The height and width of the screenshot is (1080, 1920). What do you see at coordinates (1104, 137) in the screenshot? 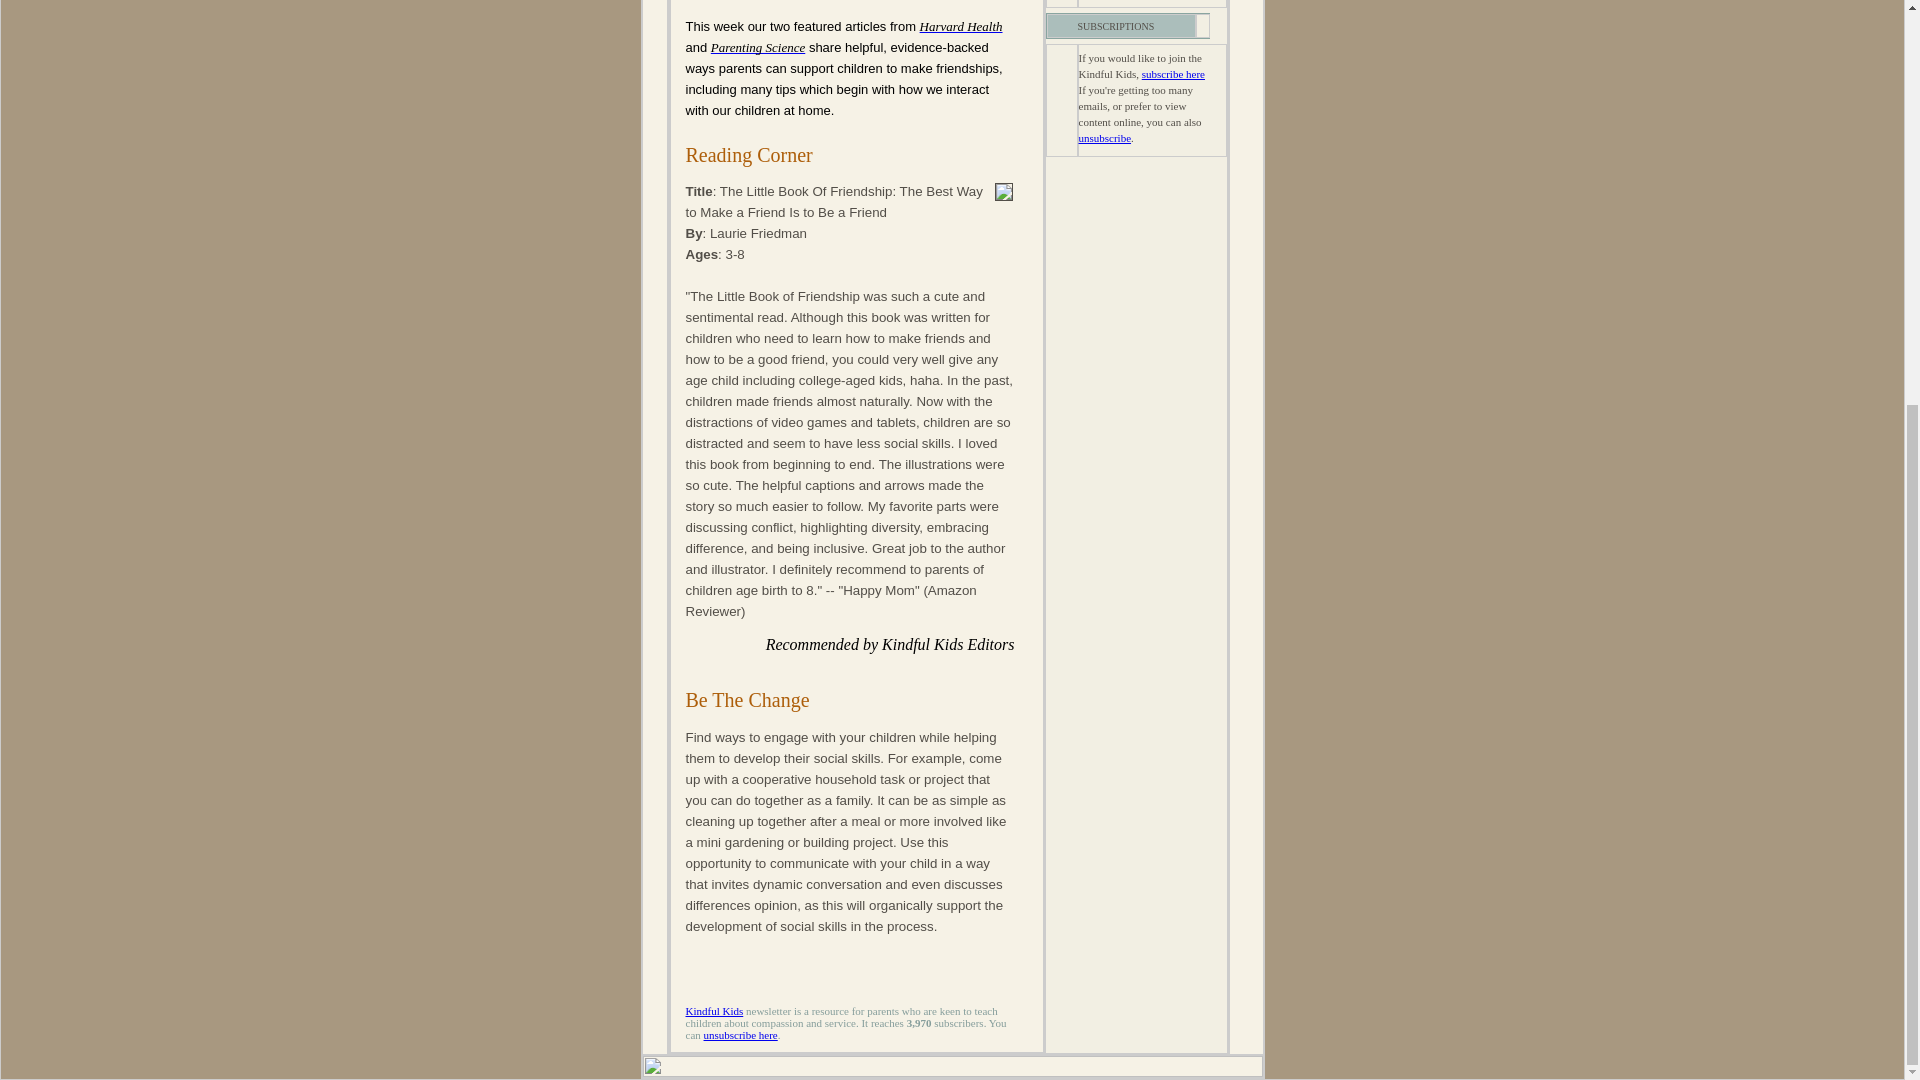
I see `unsubscribe` at bounding box center [1104, 137].